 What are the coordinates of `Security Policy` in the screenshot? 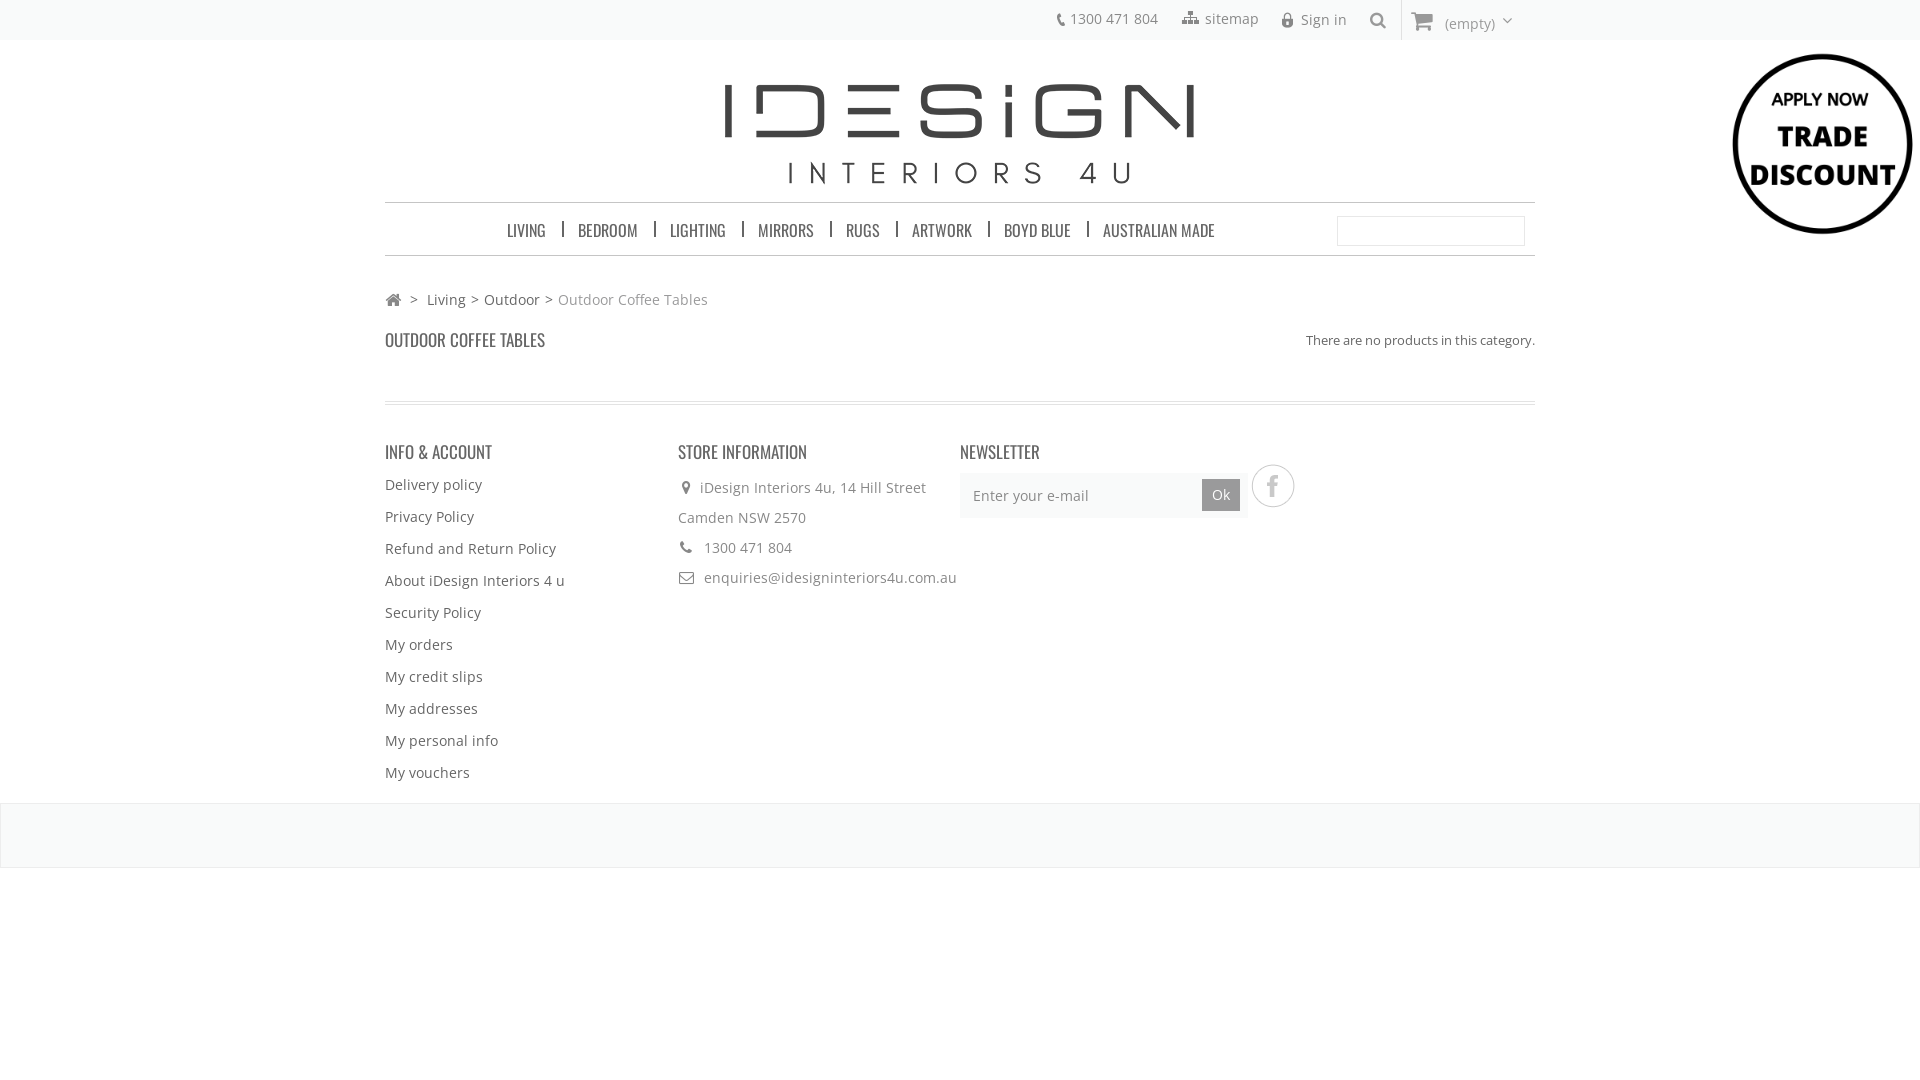 It's located at (433, 612).